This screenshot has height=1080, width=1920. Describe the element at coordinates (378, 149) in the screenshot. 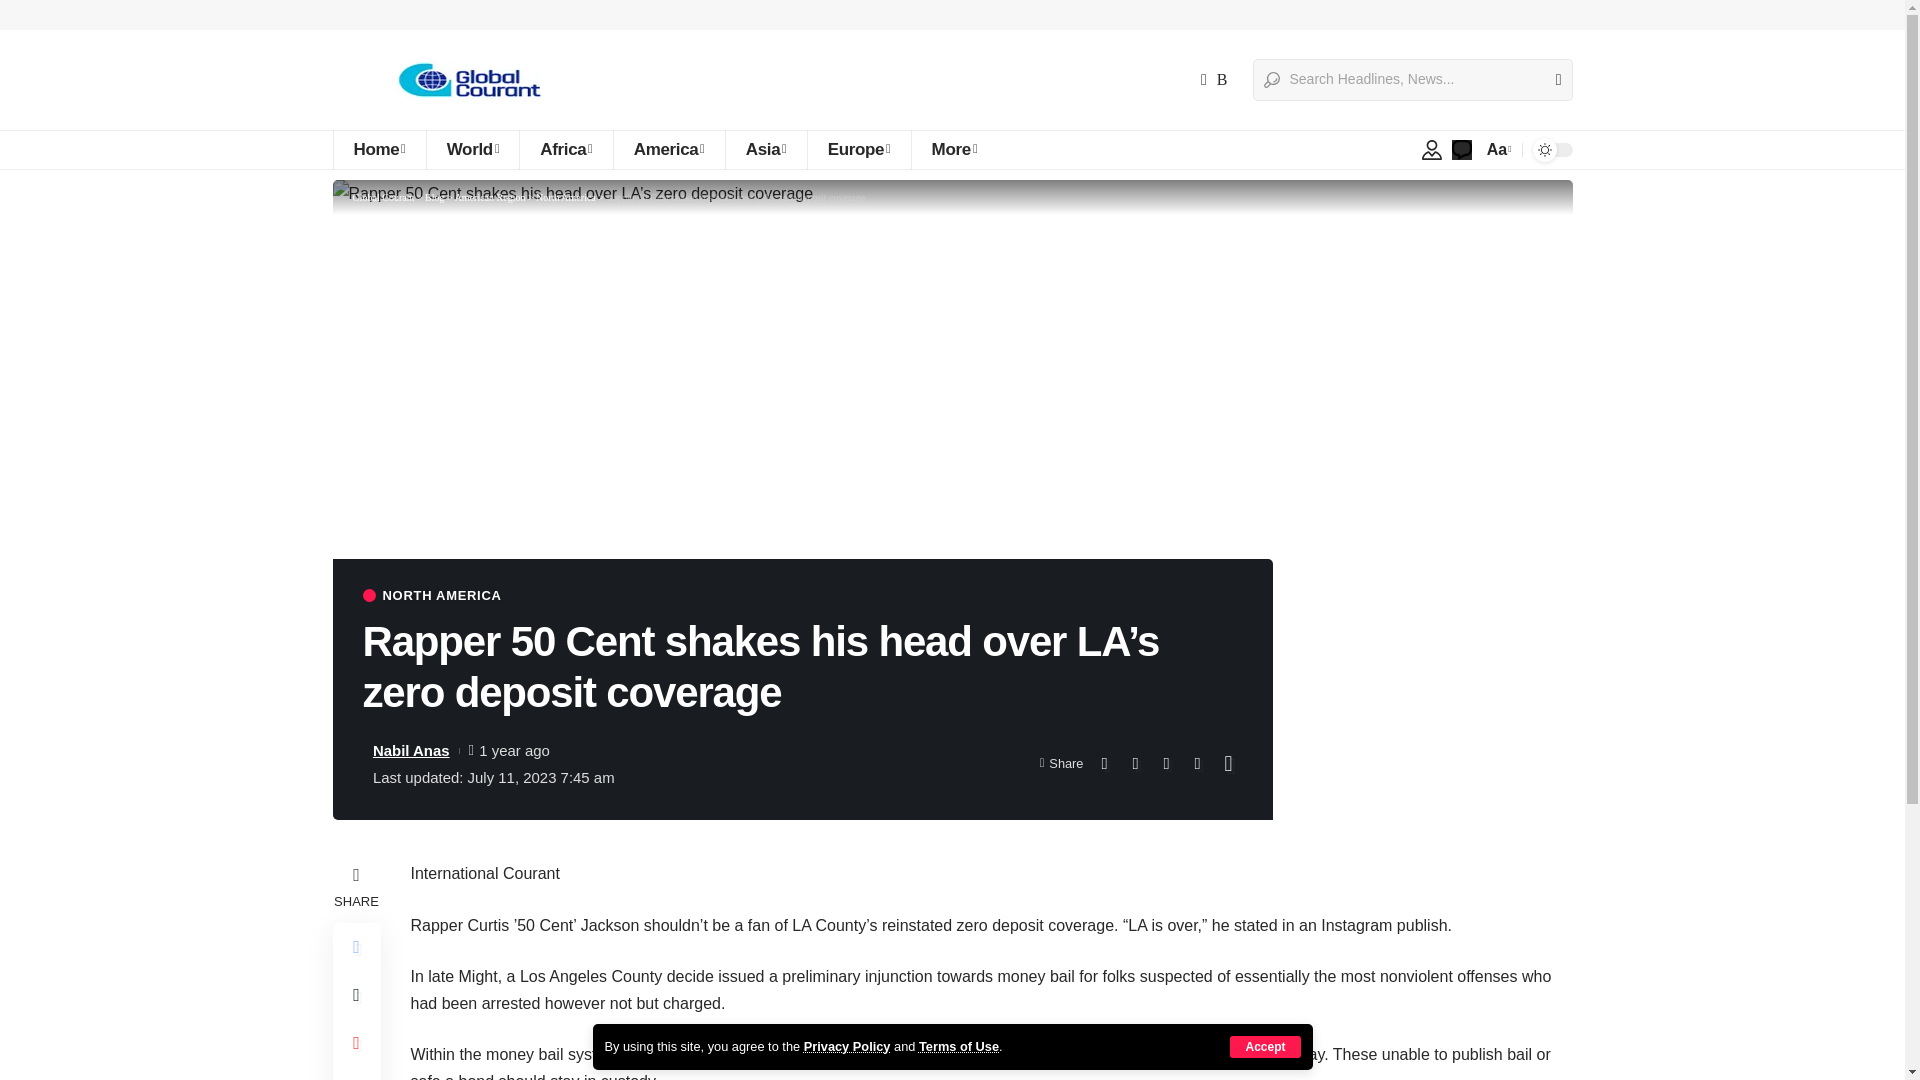

I see `Home` at that location.